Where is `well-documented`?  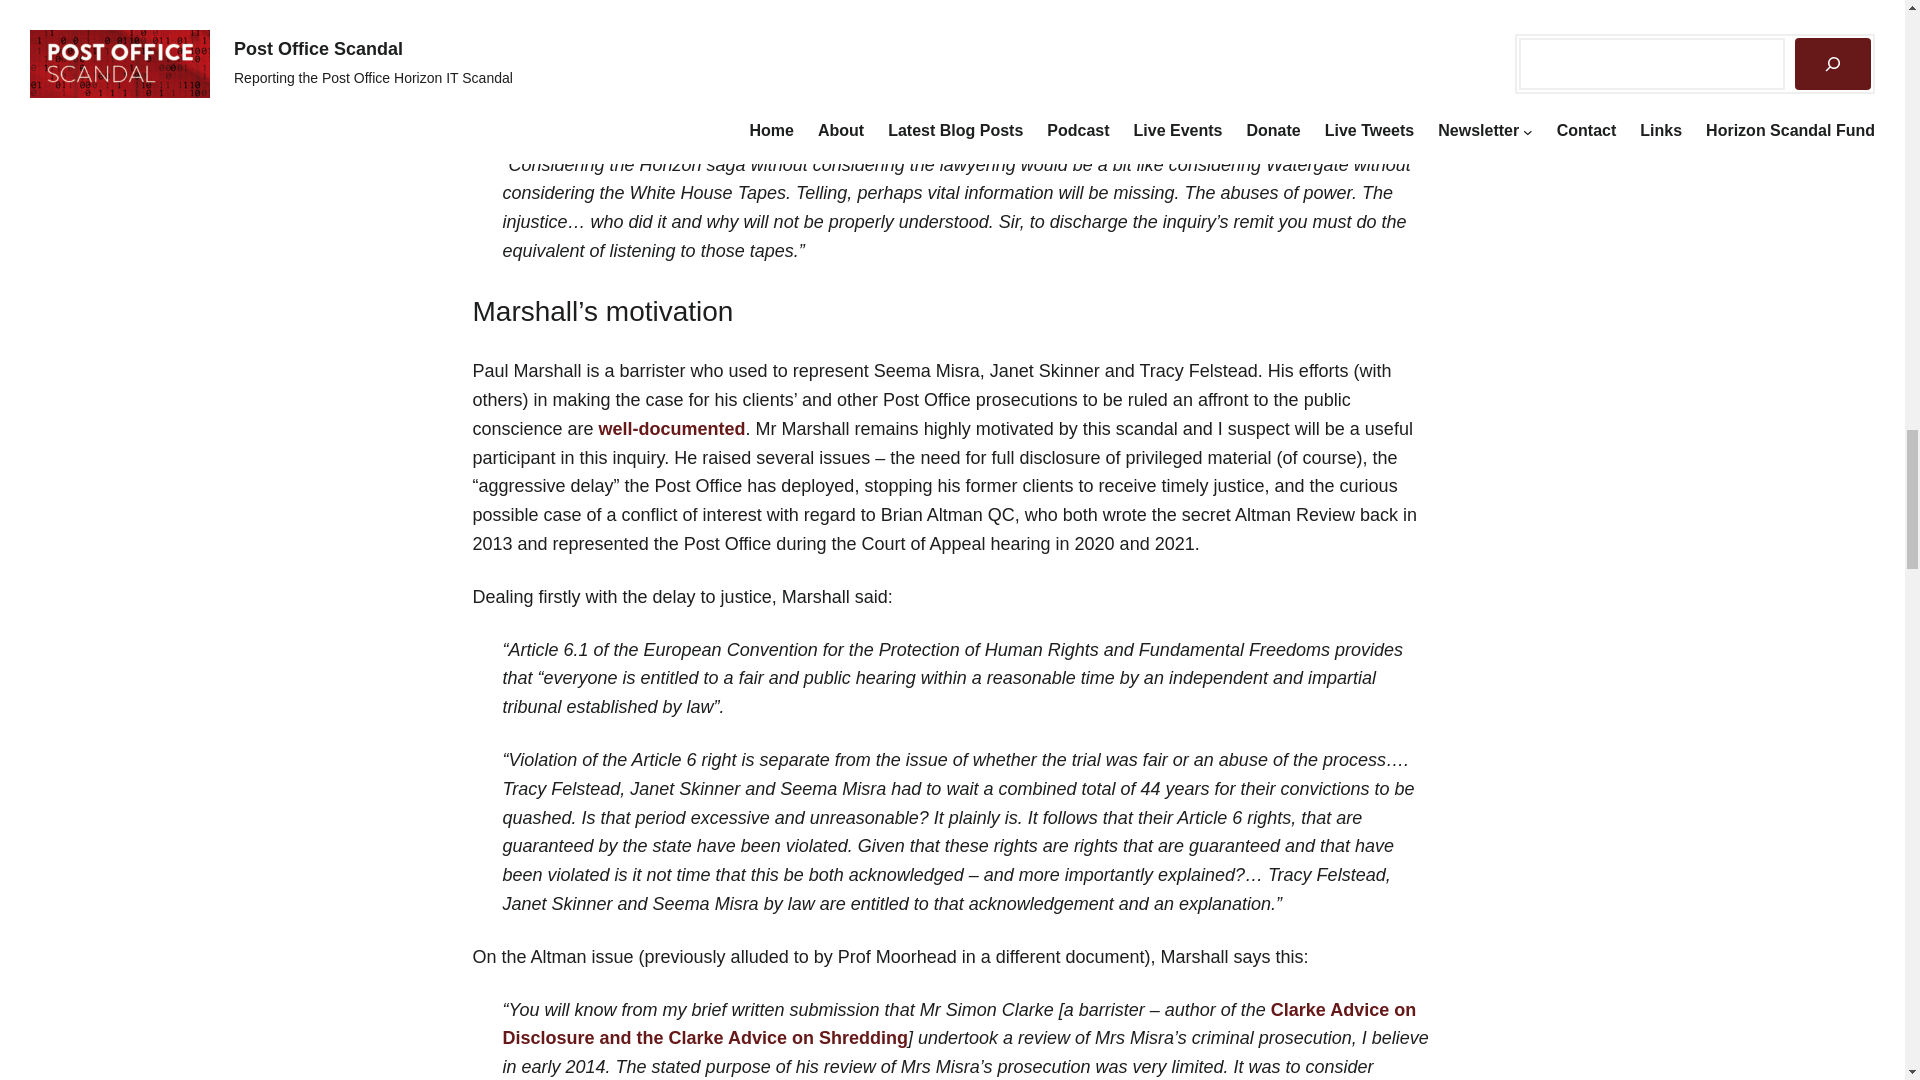
well-documented is located at coordinates (672, 428).